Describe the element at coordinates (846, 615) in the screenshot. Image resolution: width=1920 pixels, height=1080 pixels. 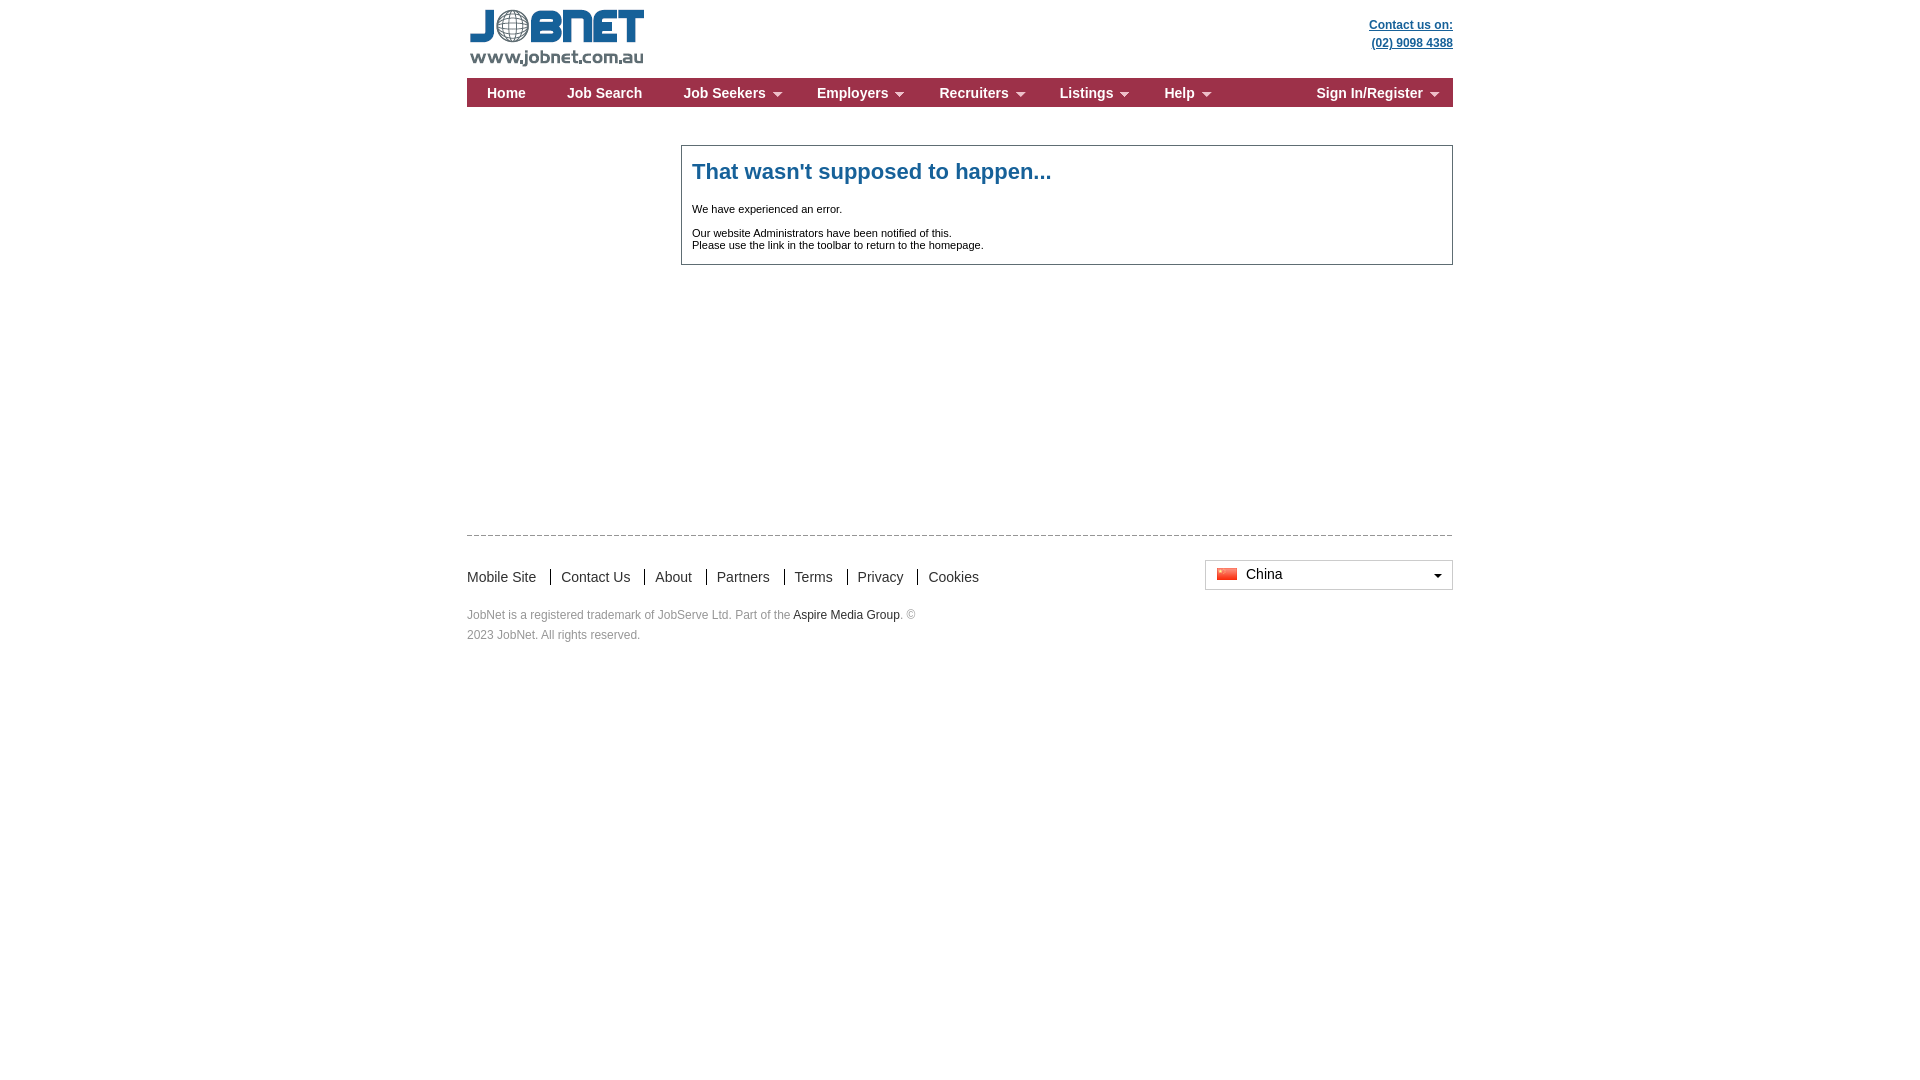
I see `Aspire Media Group` at that location.